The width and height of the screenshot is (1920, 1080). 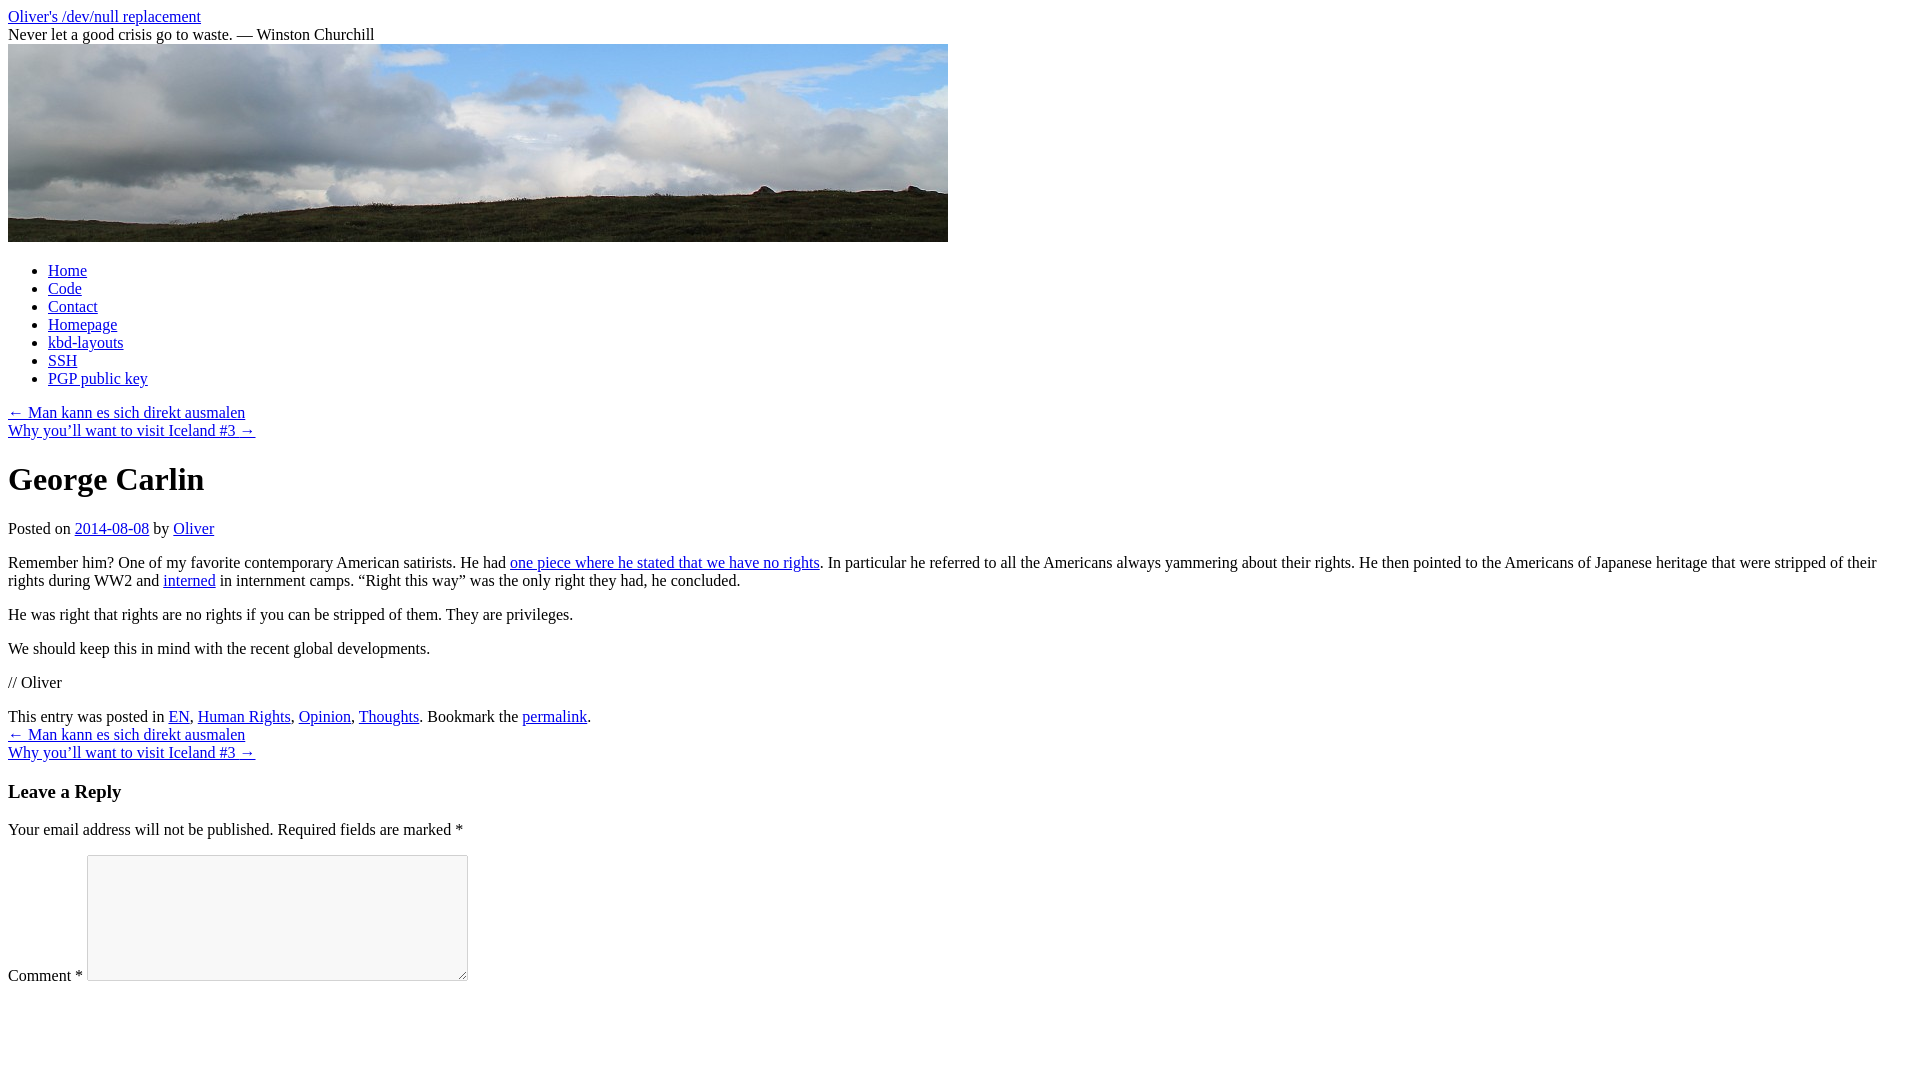 I want to click on interned, so click(x=189, y=580).